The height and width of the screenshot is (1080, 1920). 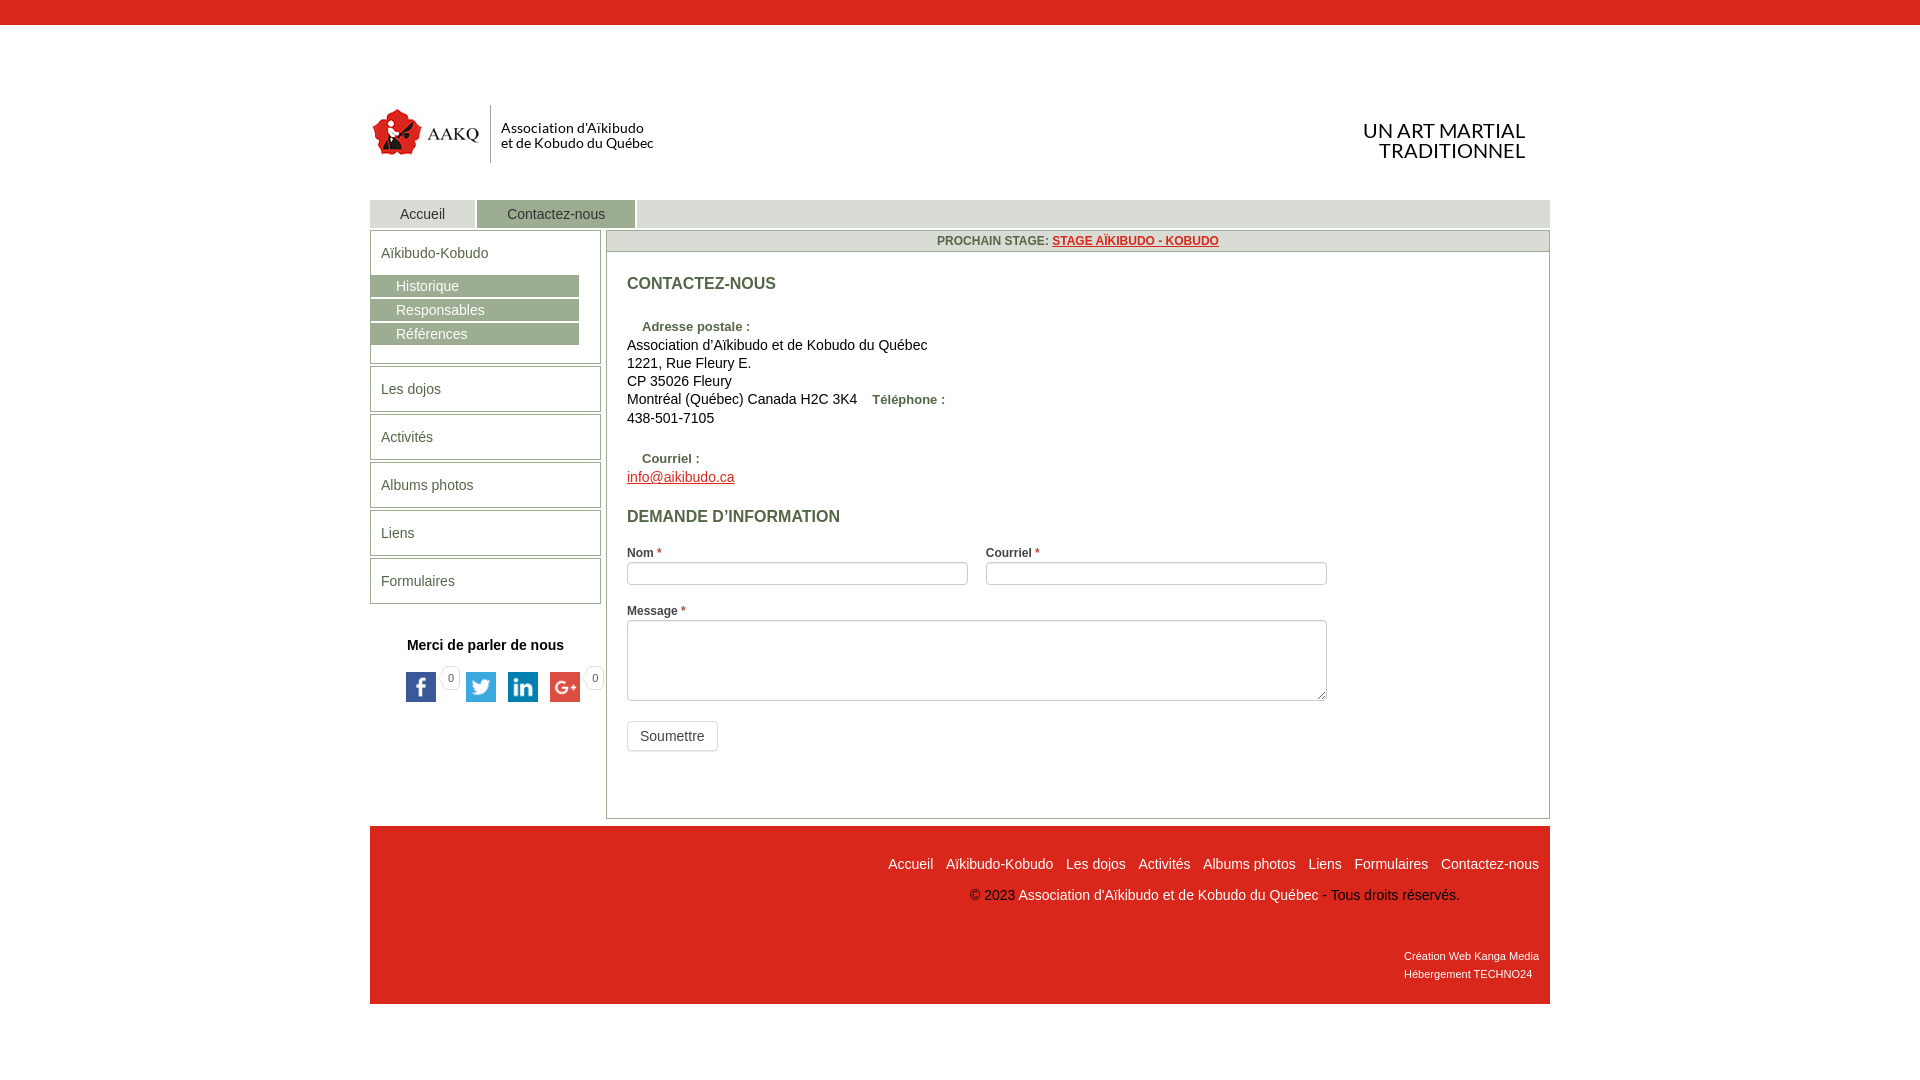 What do you see at coordinates (475, 286) in the screenshot?
I see `Historique` at bounding box center [475, 286].